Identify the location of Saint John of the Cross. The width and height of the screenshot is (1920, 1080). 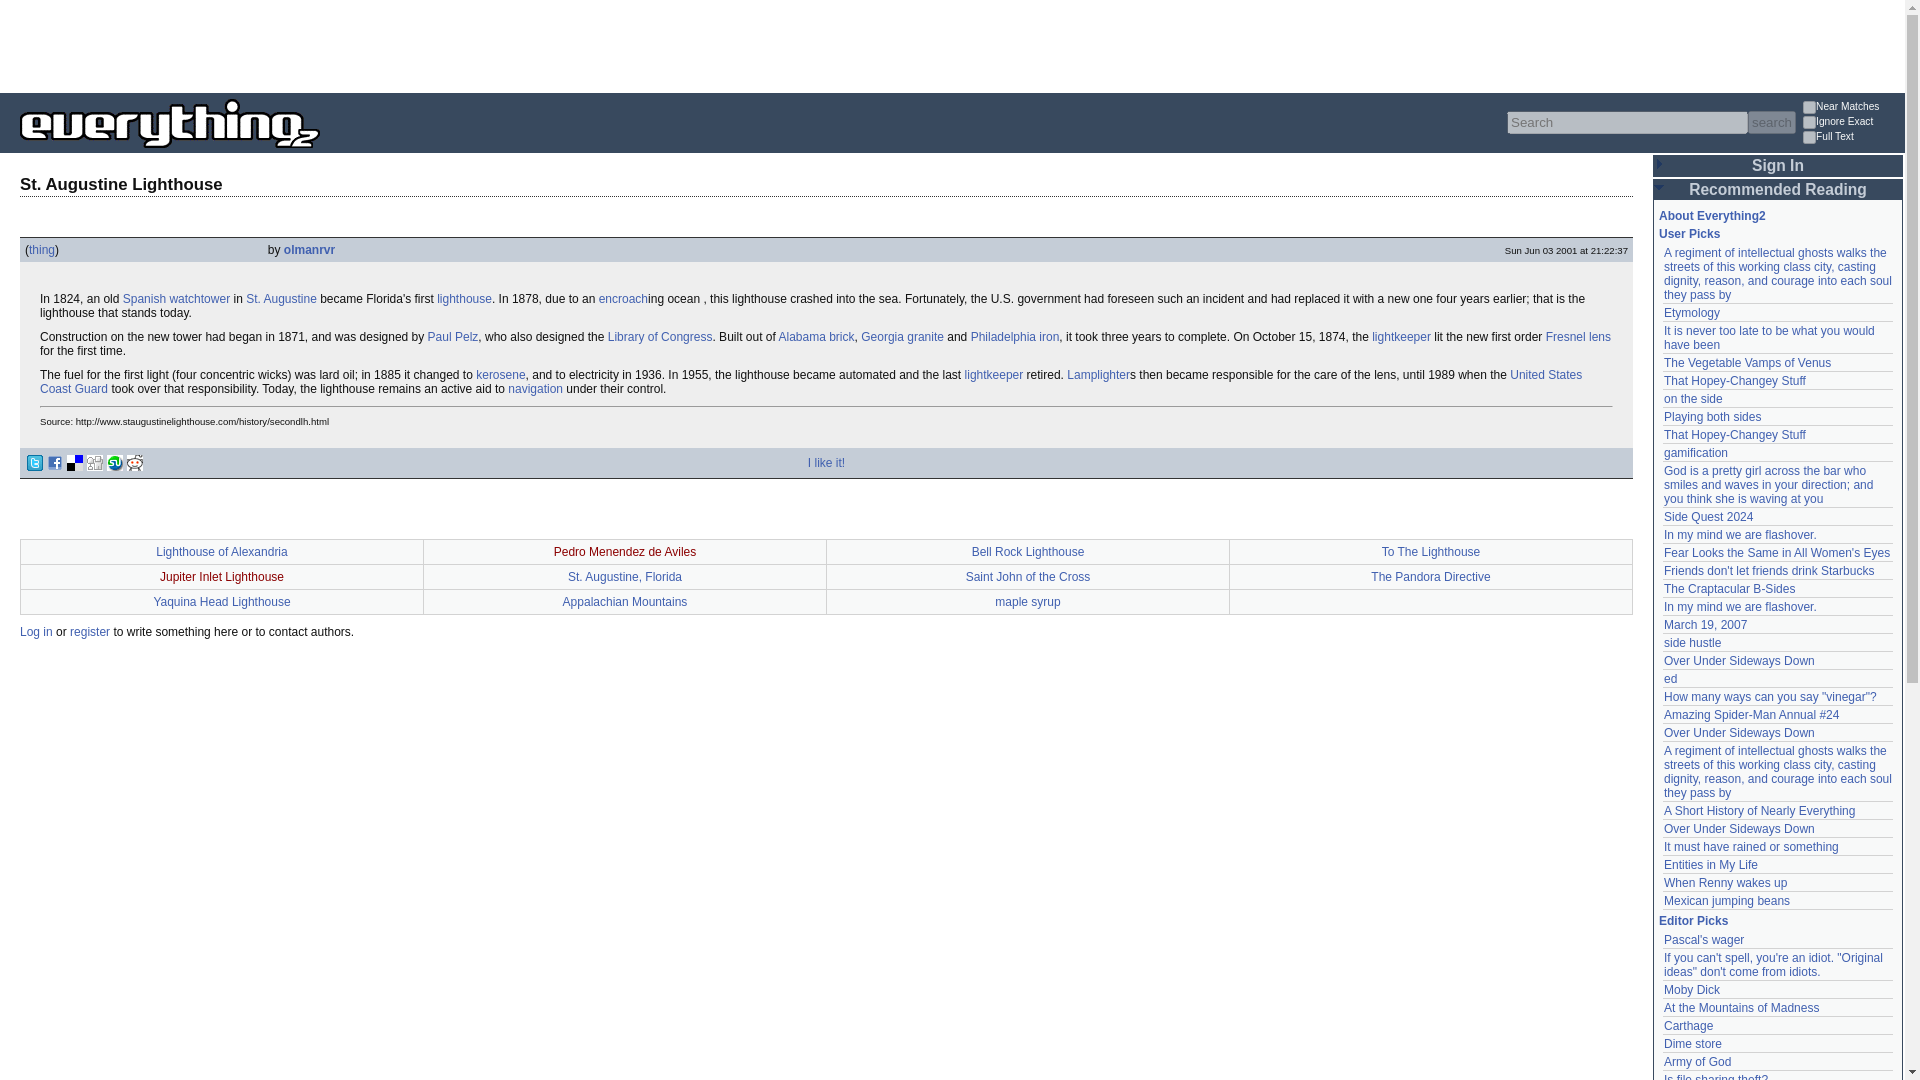
(1028, 577).